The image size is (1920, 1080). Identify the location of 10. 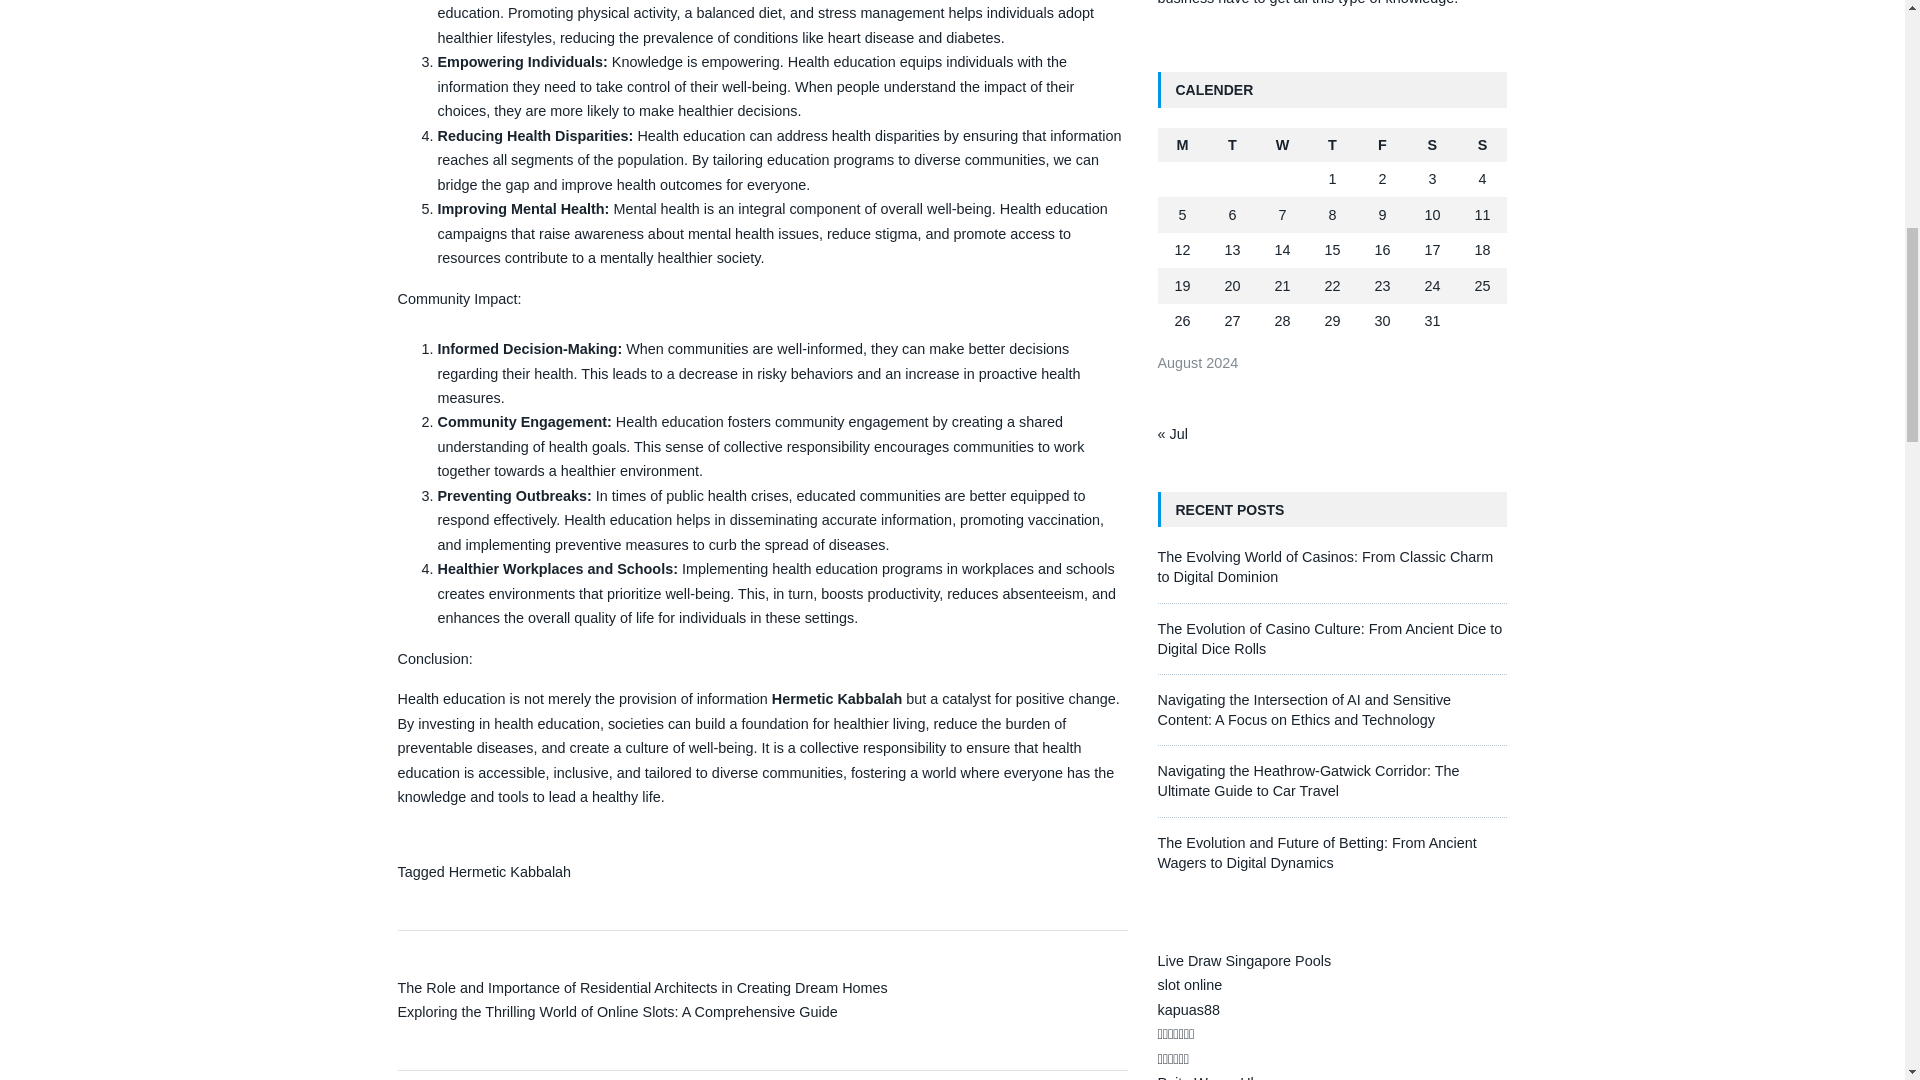
(1432, 214).